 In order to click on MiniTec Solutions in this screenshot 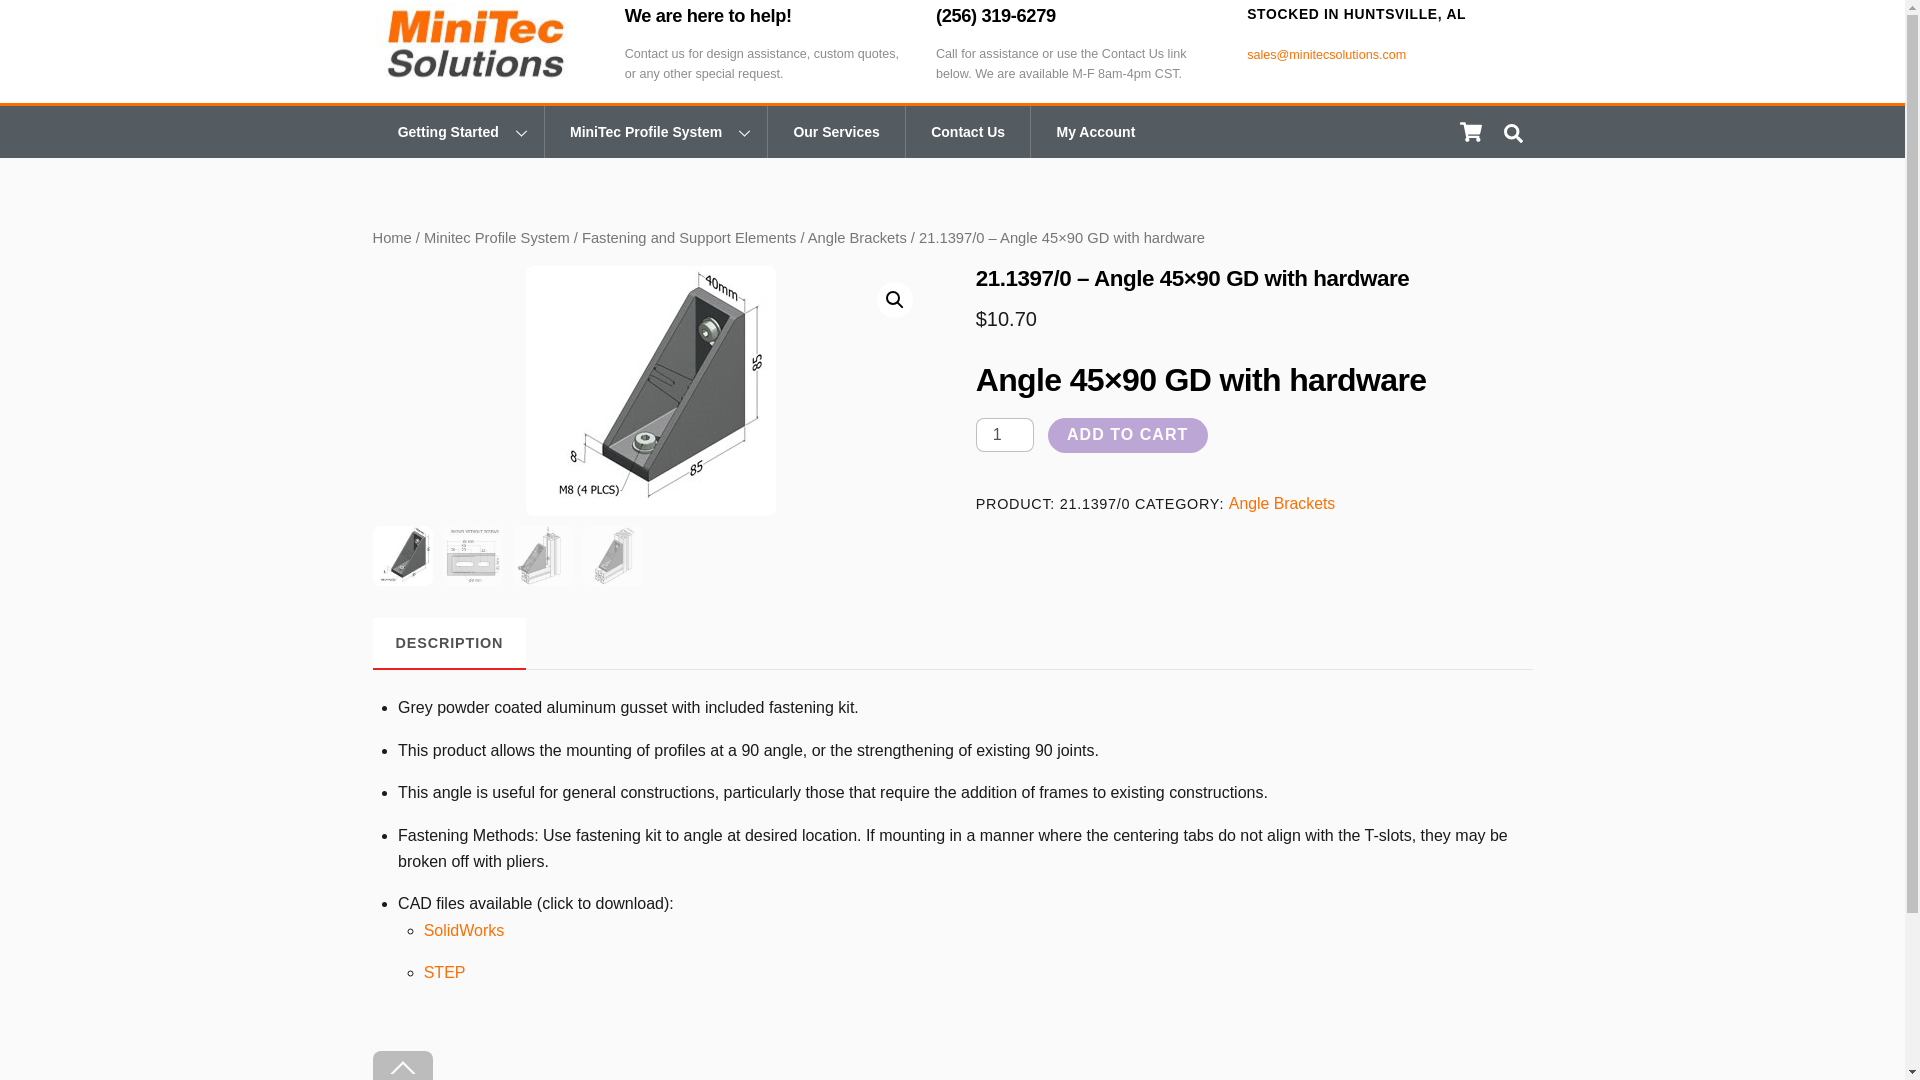, I will do `click(476, 74)`.